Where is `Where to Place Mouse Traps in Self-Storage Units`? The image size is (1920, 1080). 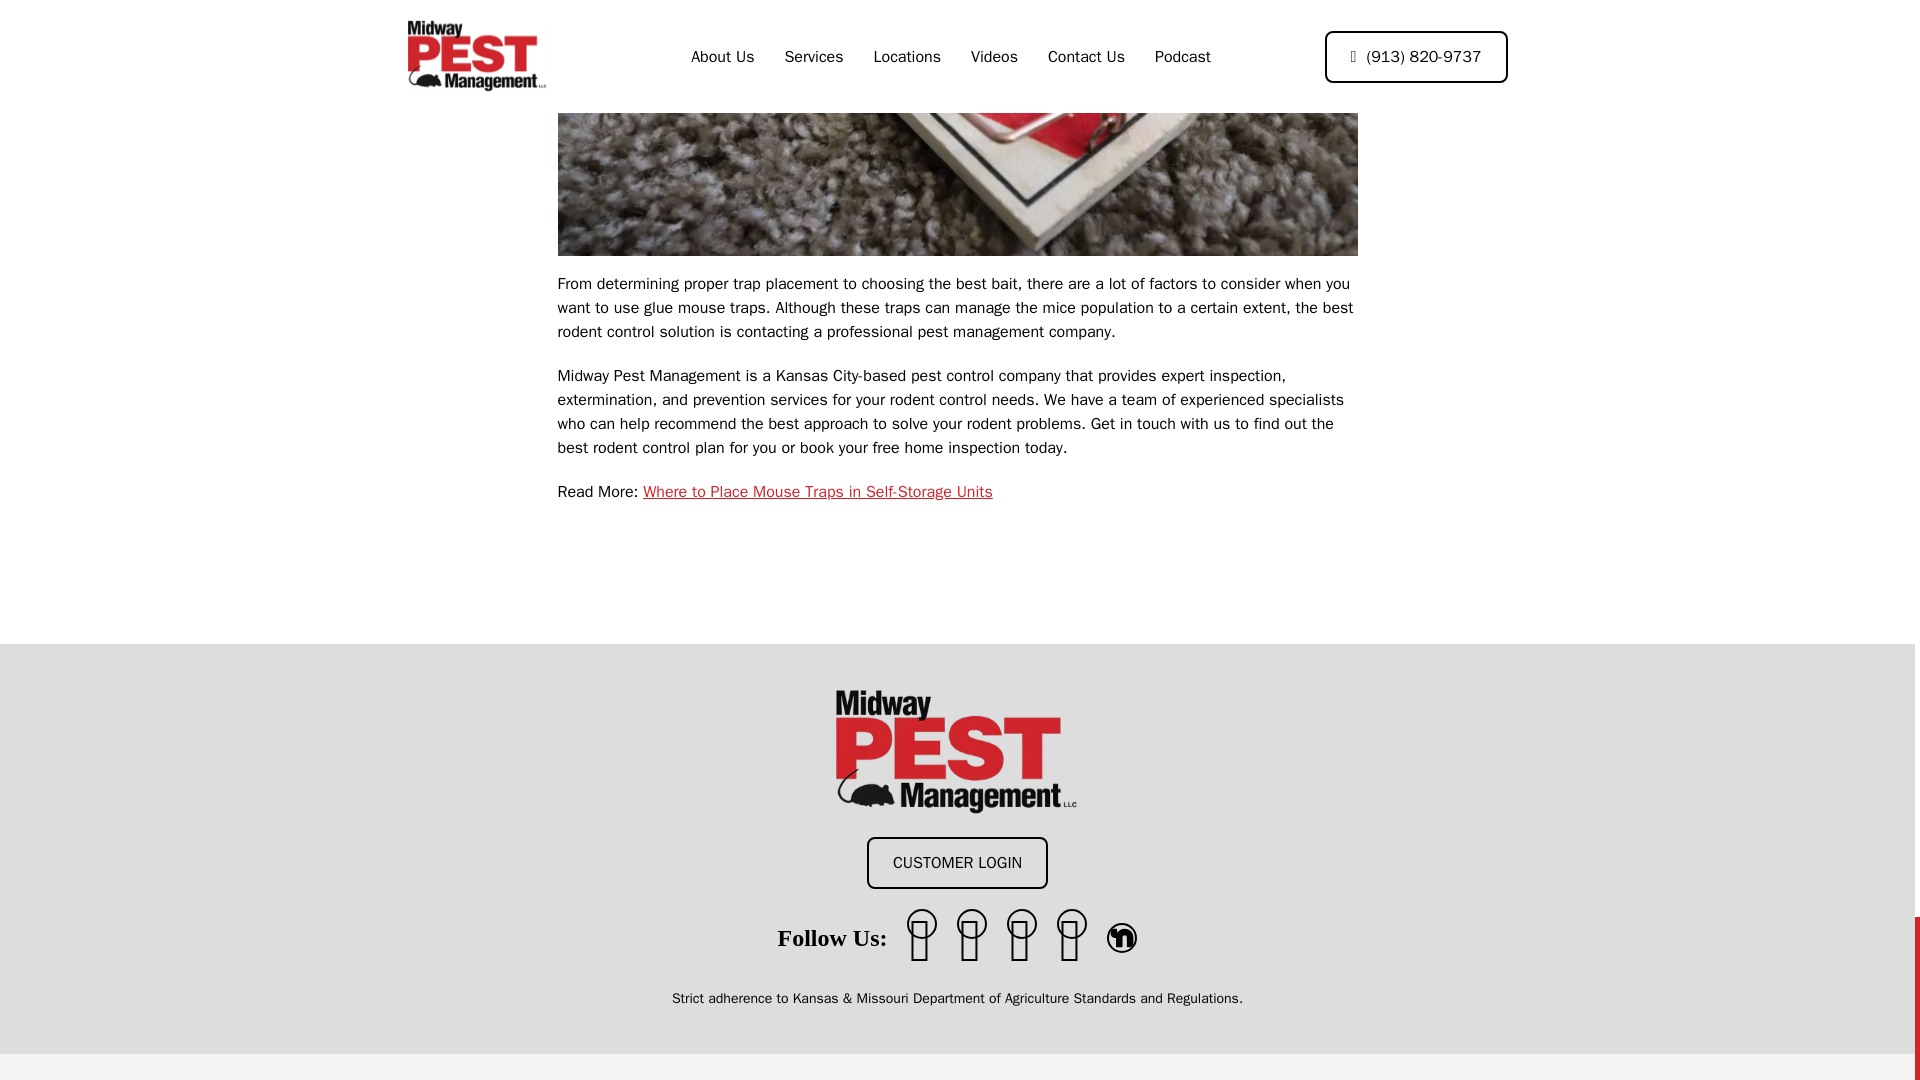 Where to Place Mouse Traps in Self-Storage Units is located at coordinates (818, 492).